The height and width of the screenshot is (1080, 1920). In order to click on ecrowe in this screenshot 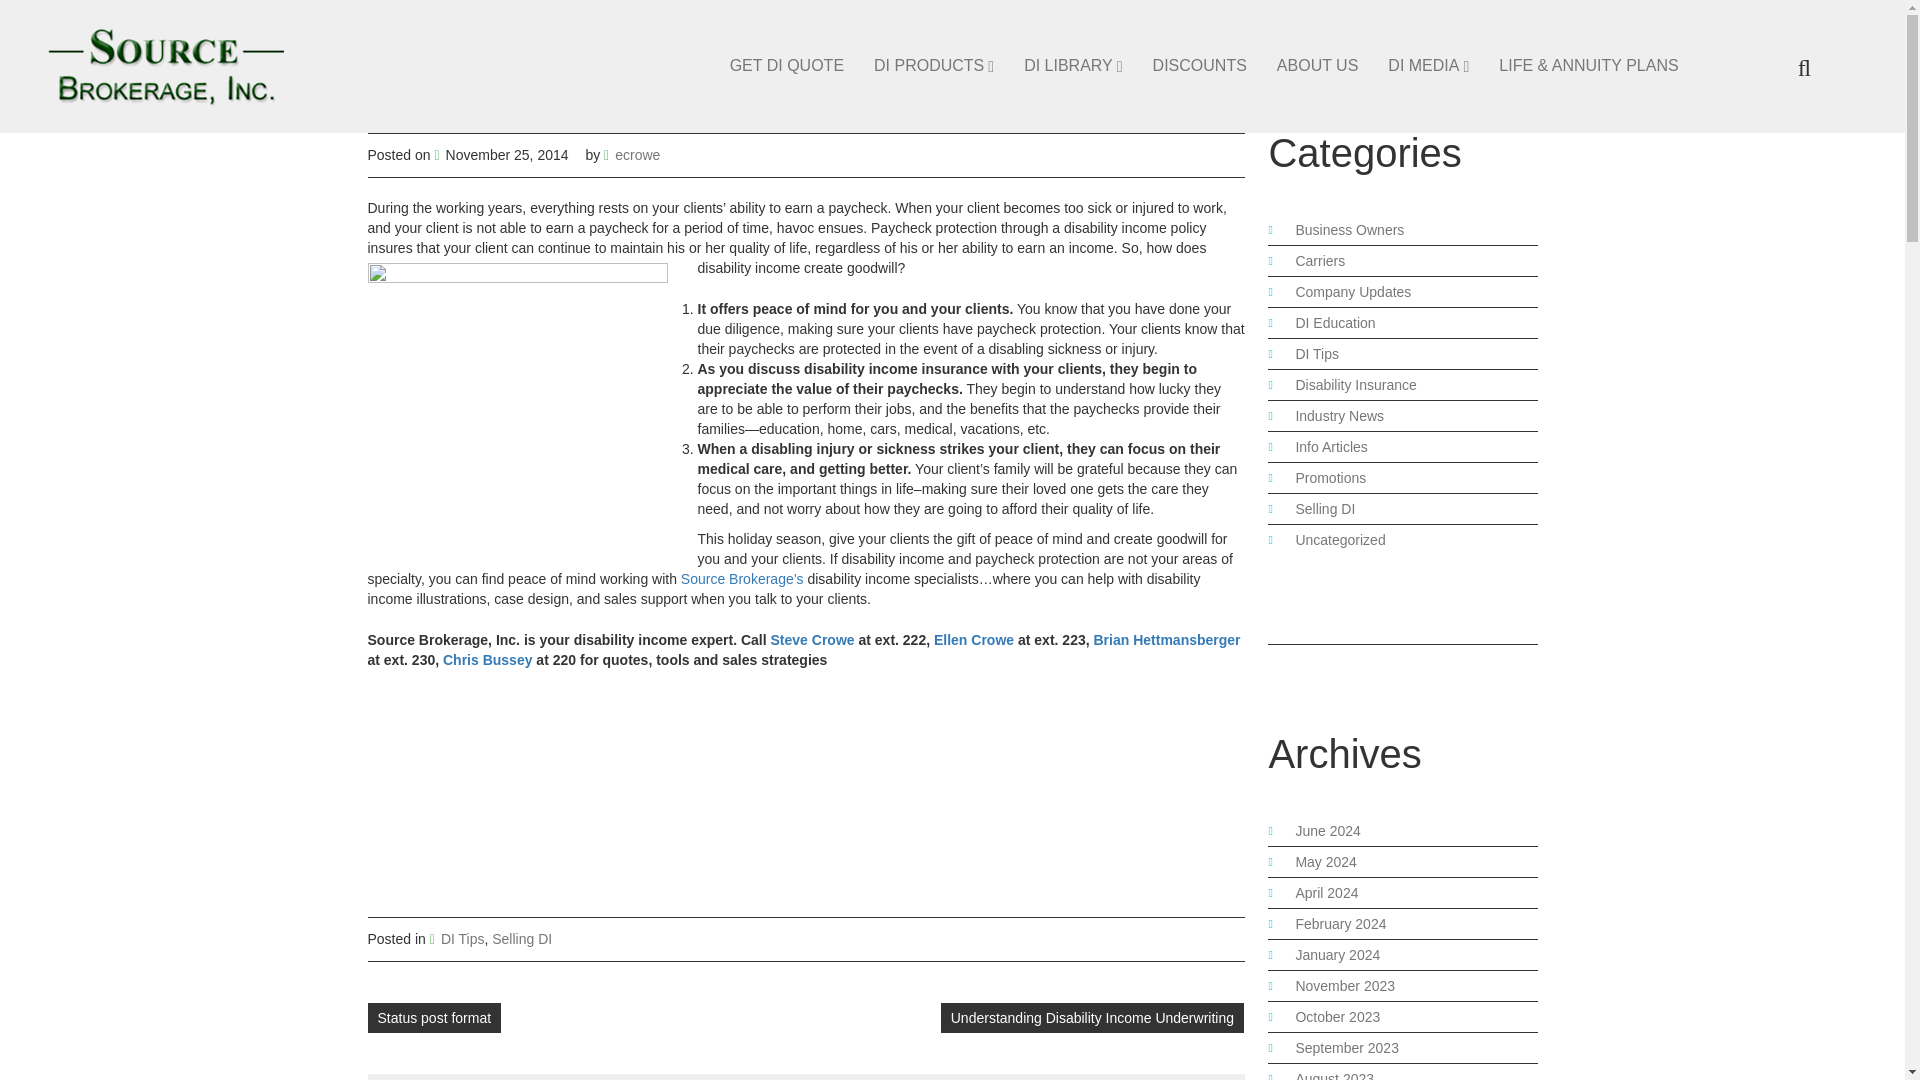, I will do `click(637, 154)`.